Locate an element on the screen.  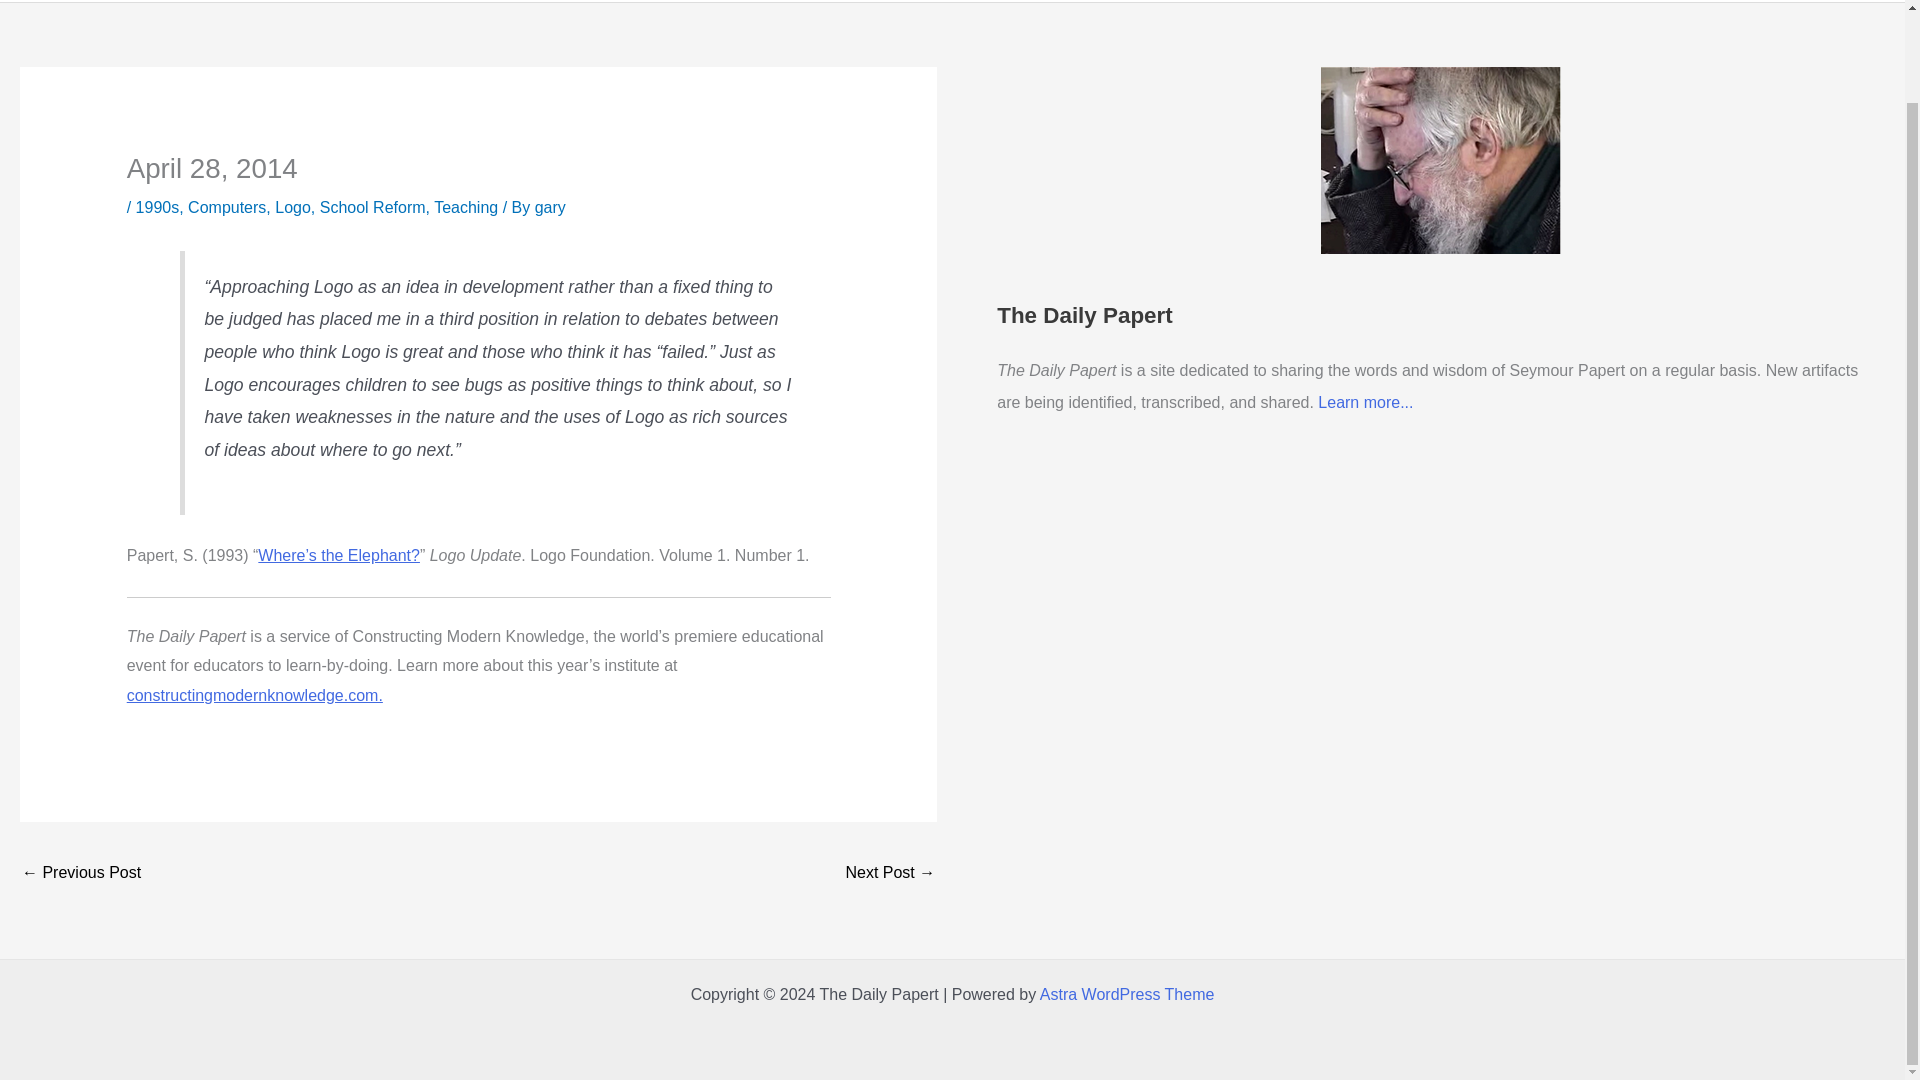
Complete article is located at coordinates (338, 554).